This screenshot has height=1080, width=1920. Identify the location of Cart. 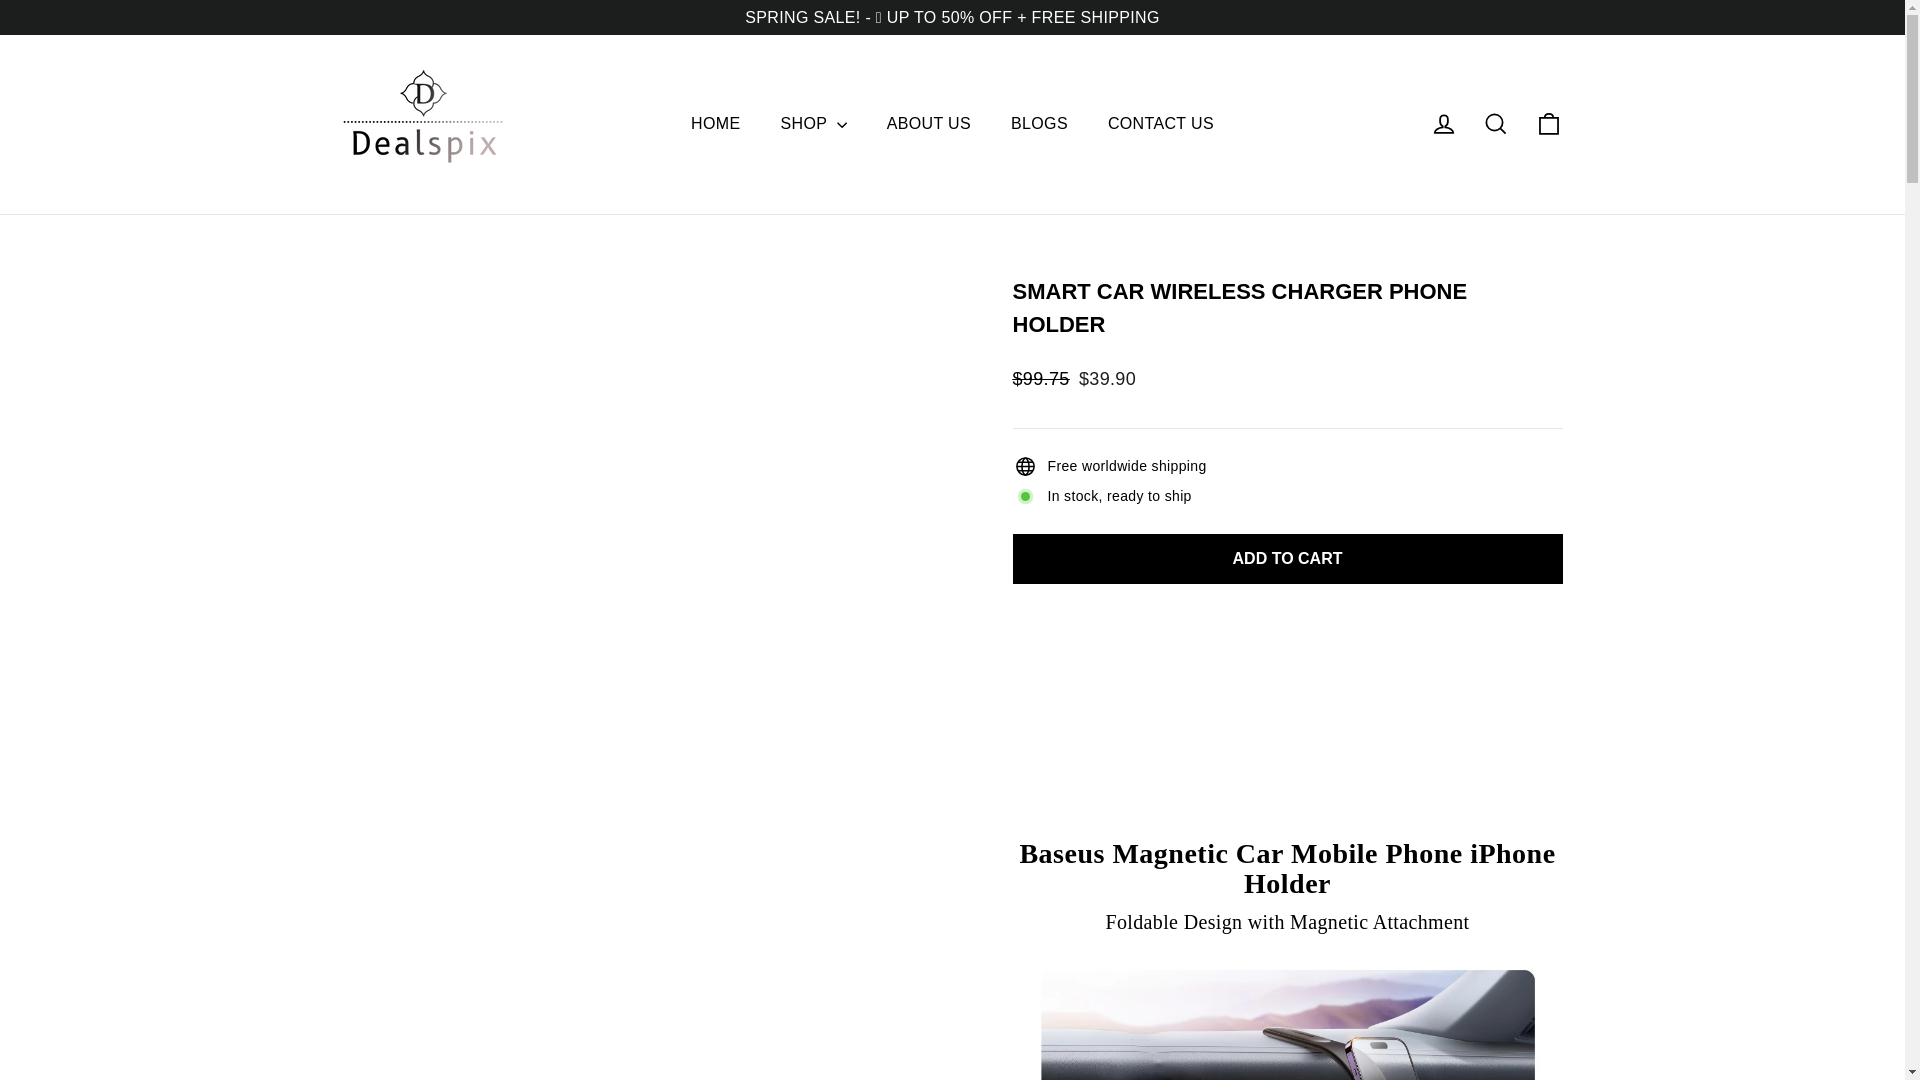
(1548, 124).